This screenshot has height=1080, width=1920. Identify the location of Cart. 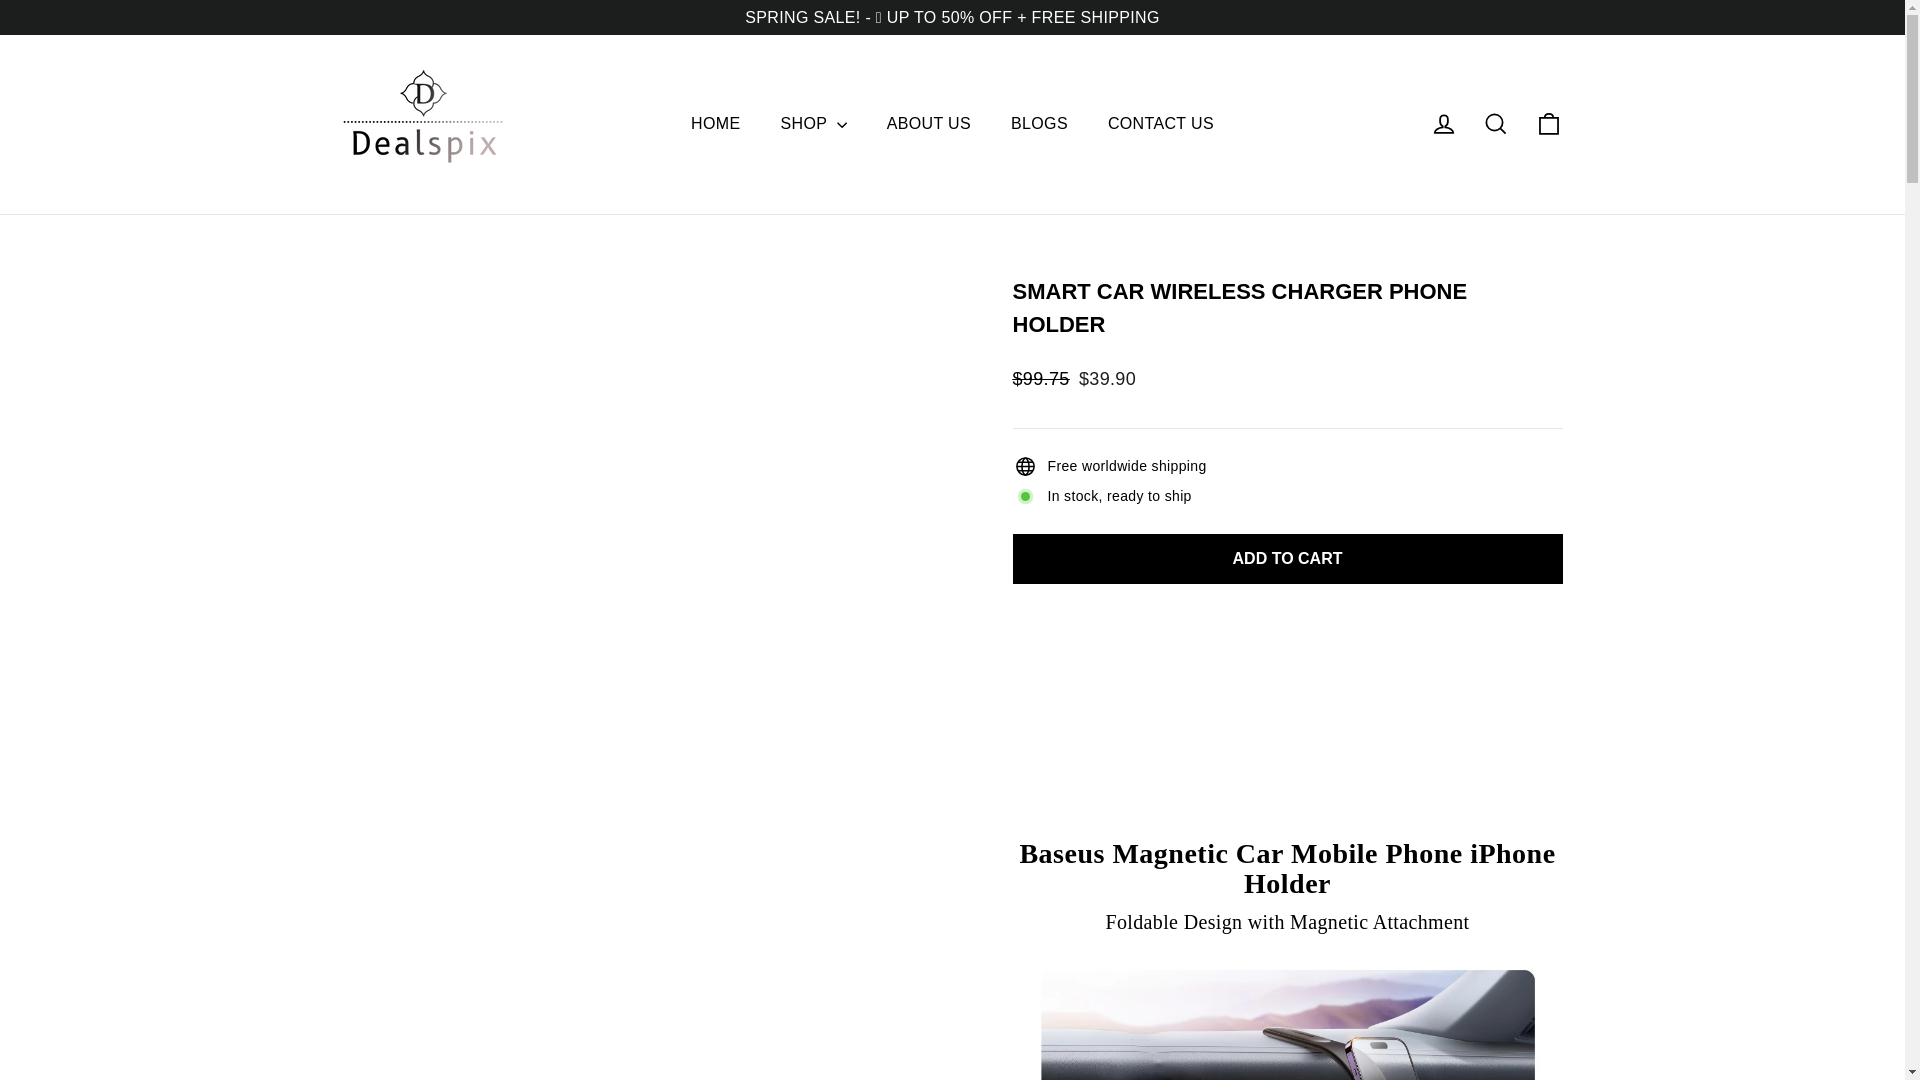
(1548, 124).